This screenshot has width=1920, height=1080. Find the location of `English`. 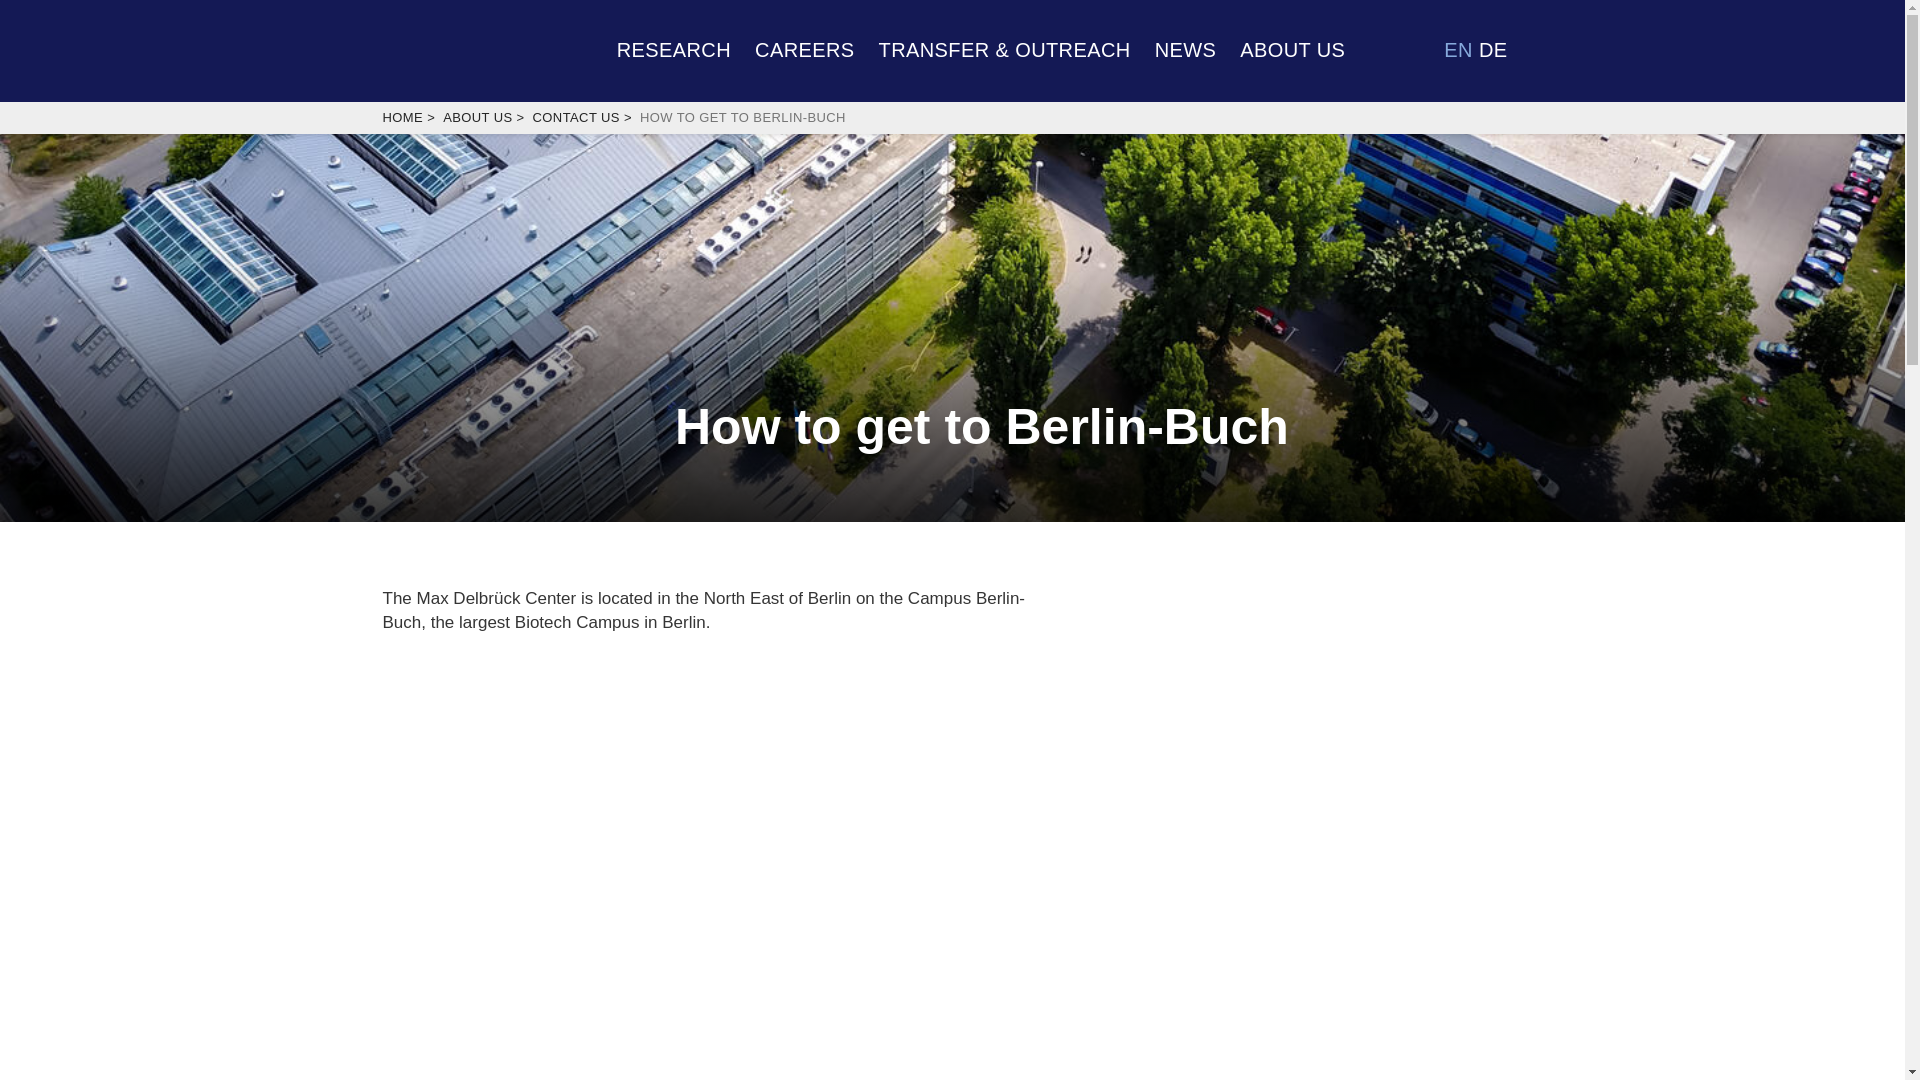

English is located at coordinates (1458, 49).